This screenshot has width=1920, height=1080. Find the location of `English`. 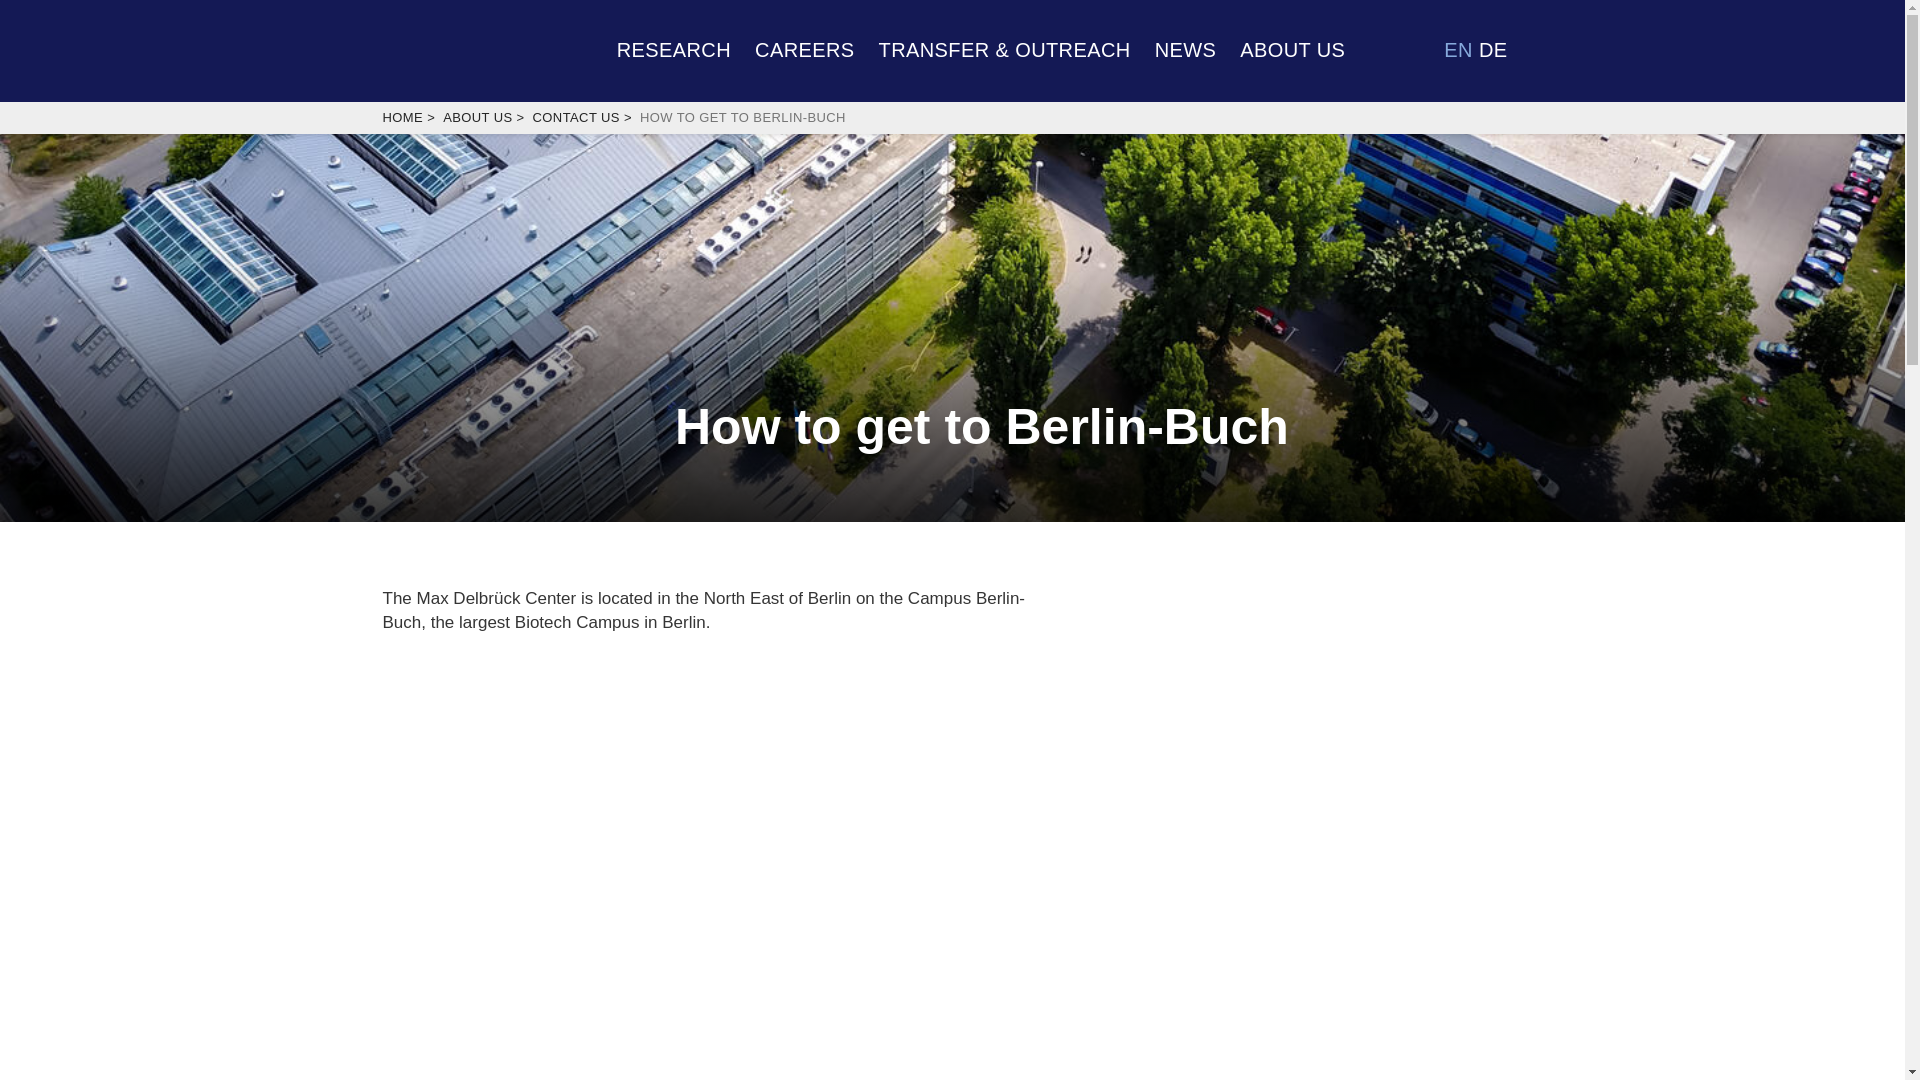

English is located at coordinates (1458, 49).